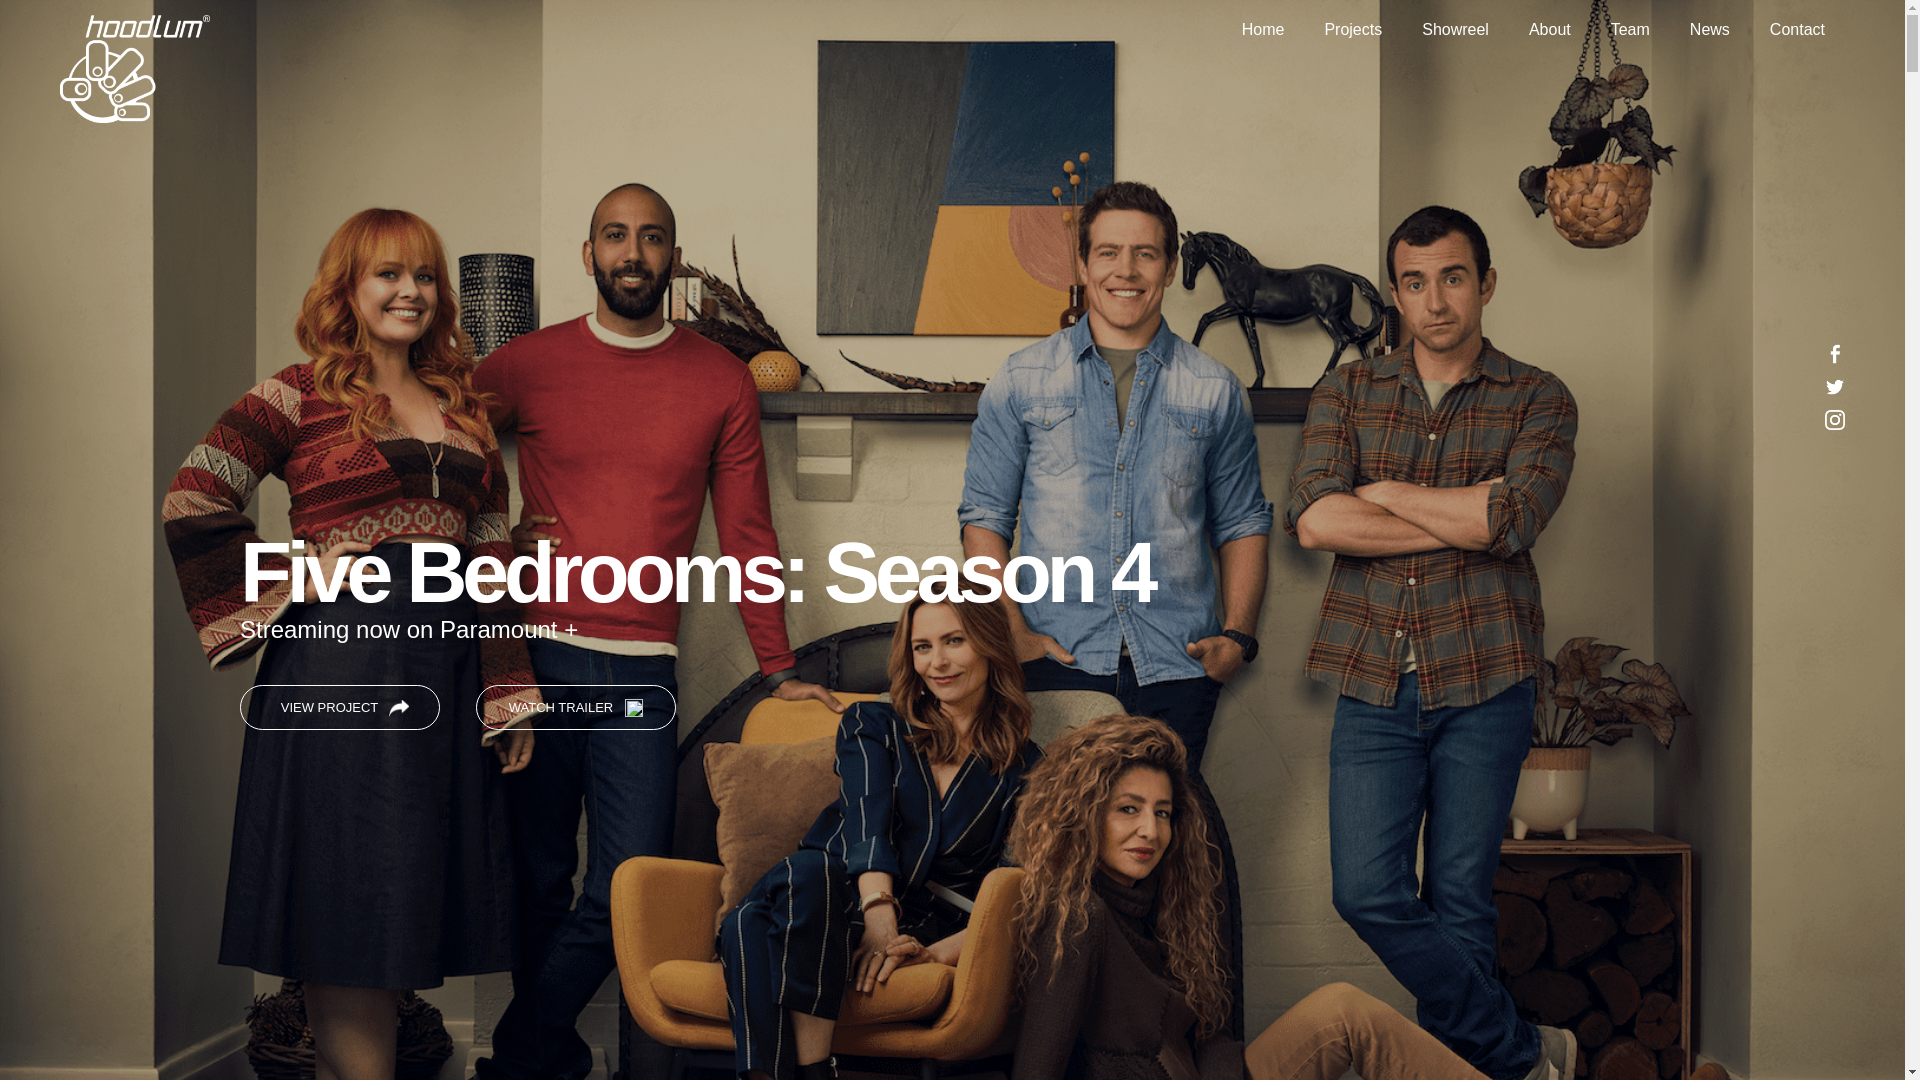  What do you see at coordinates (1353, 30) in the screenshot?
I see `Projects` at bounding box center [1353, 30].